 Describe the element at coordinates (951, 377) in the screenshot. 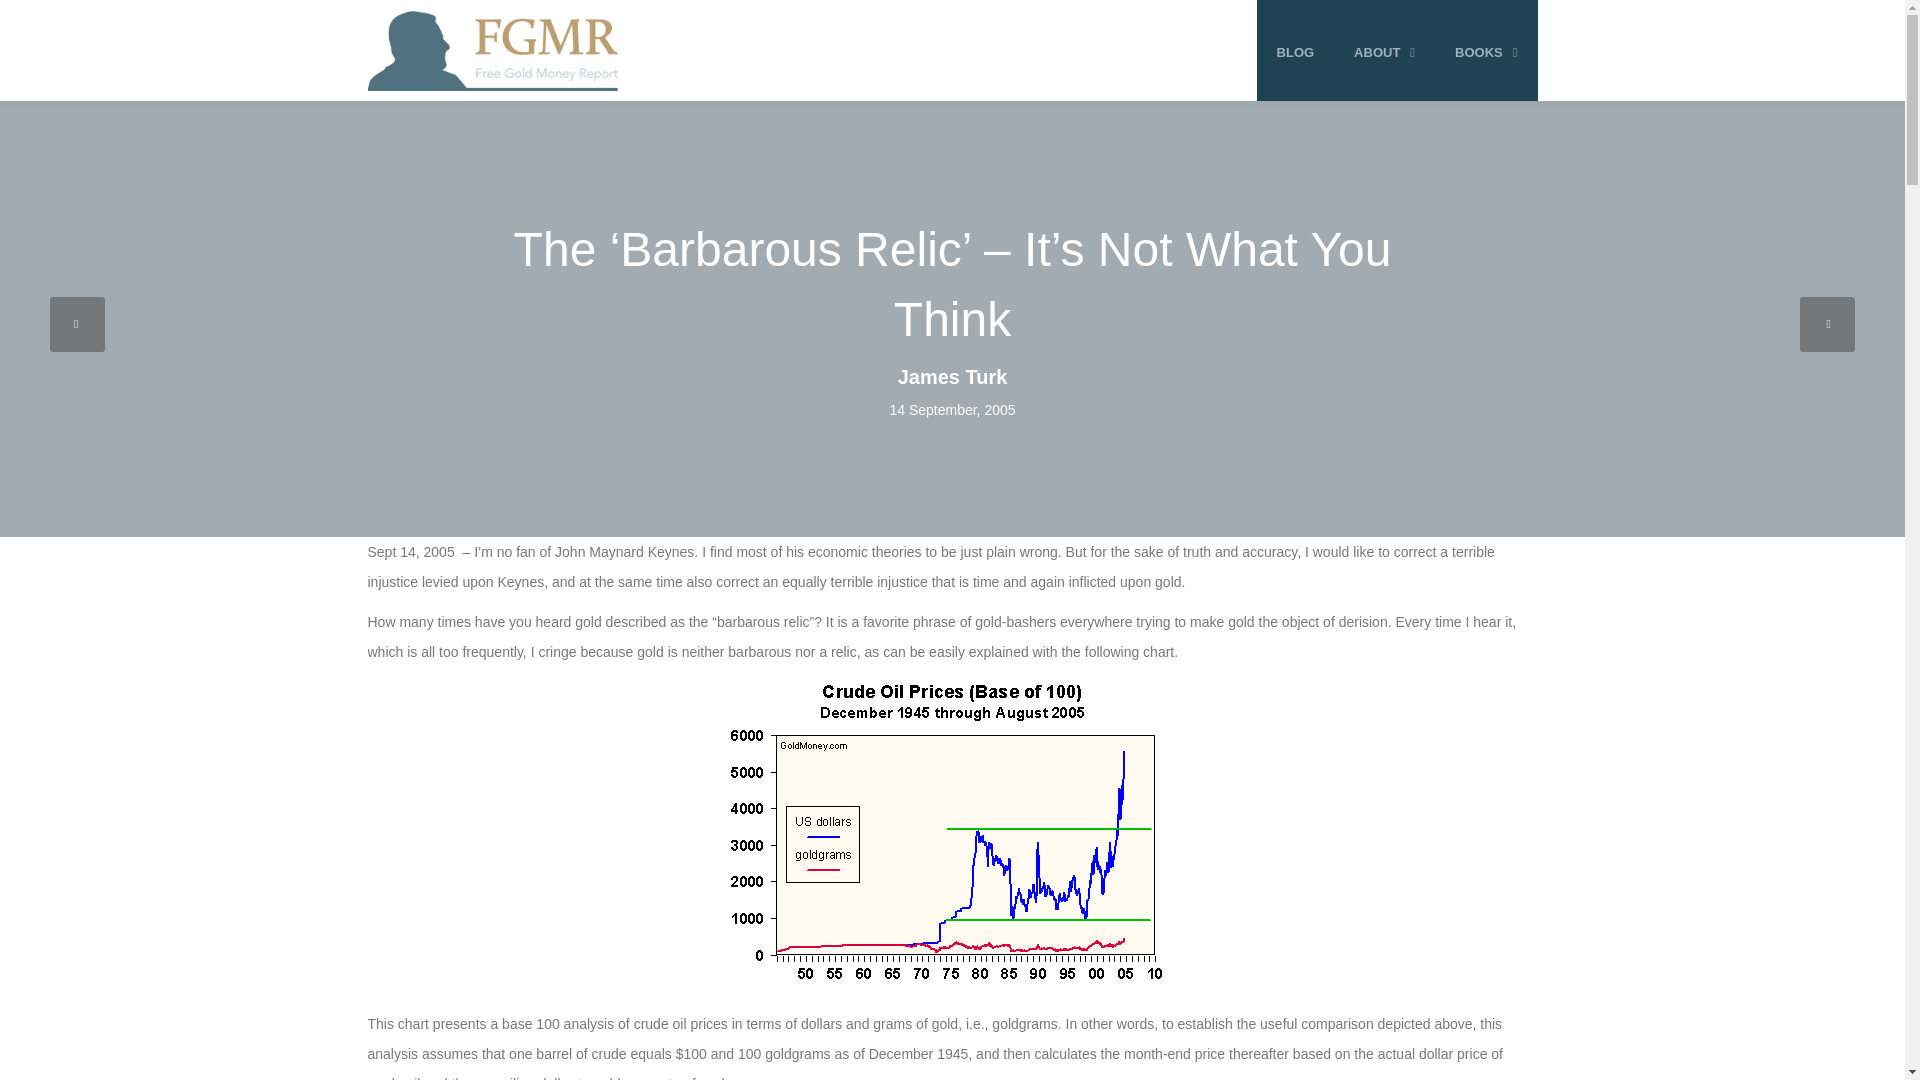

I see `James Turk` at that location.